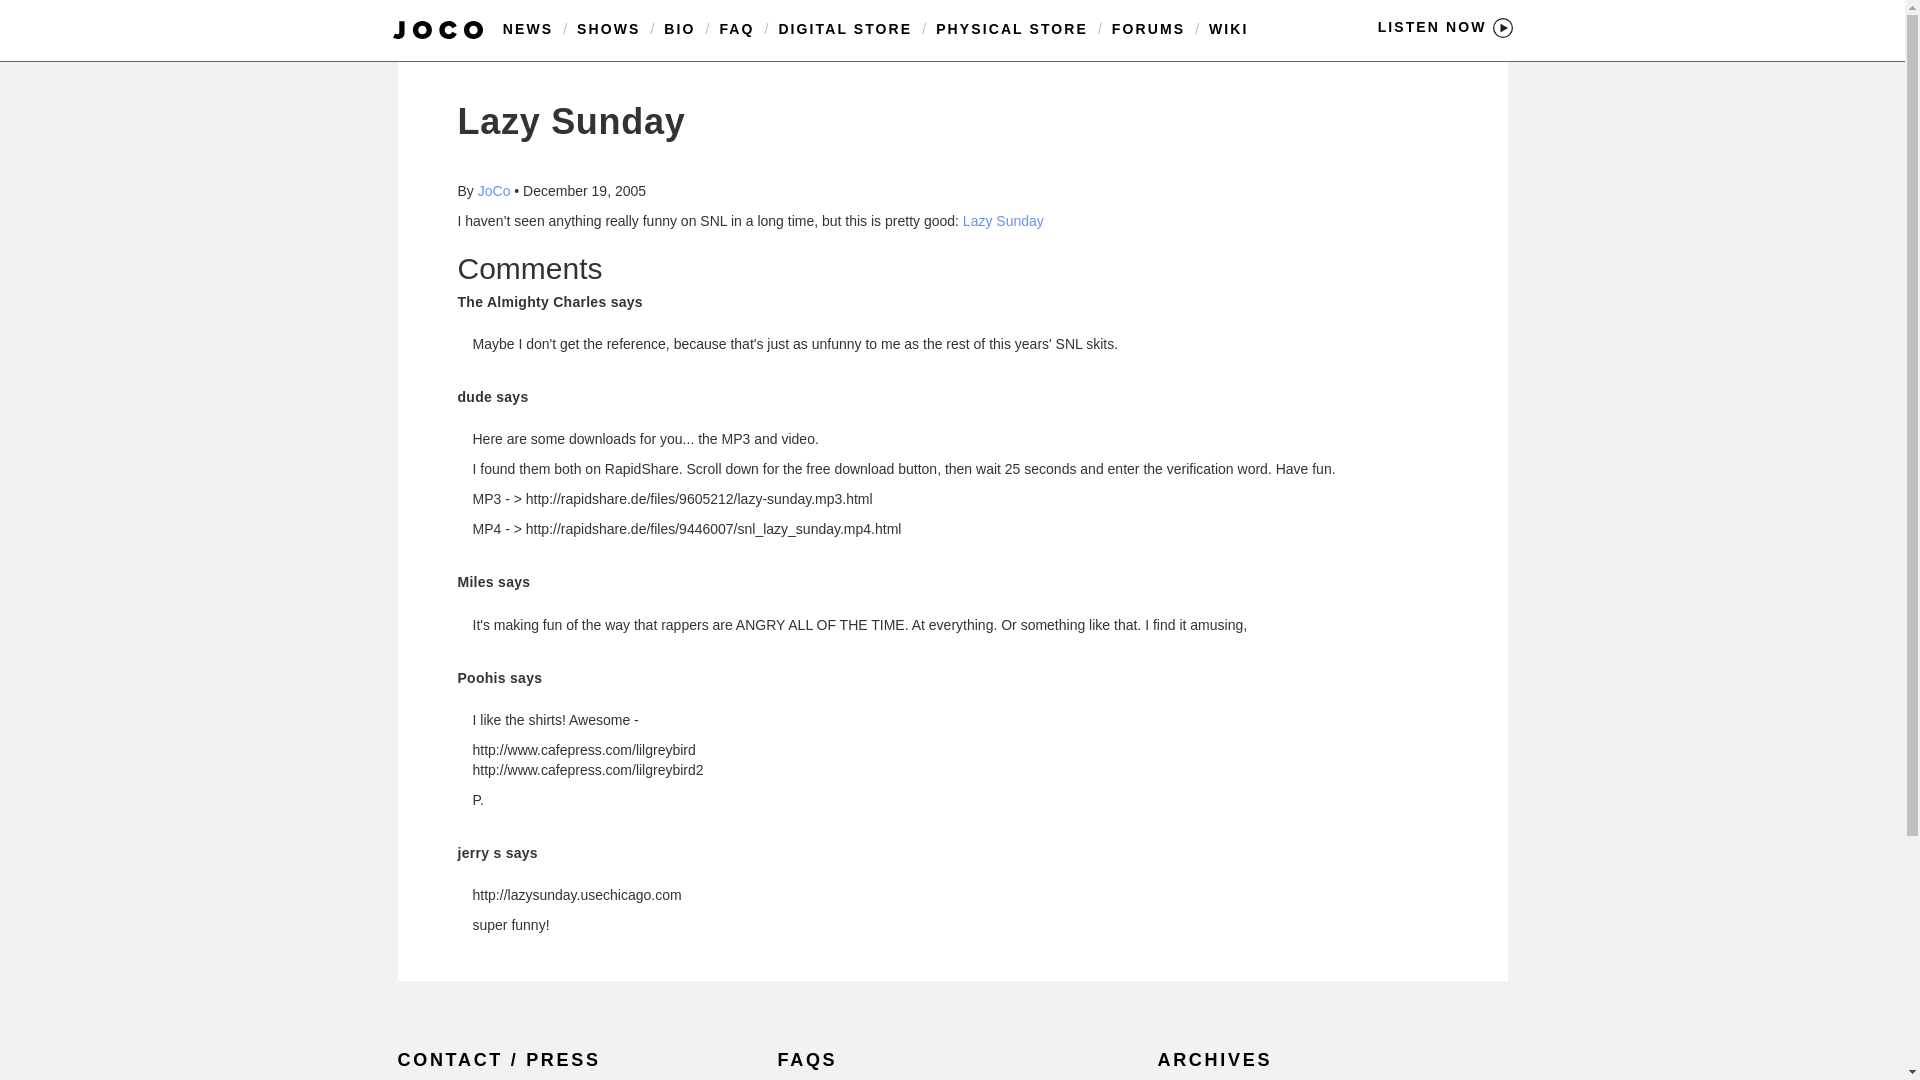  What do you see at coordinates (680, 28) in the screenshot?
I see `BIO` at bounding box center [680, 28].